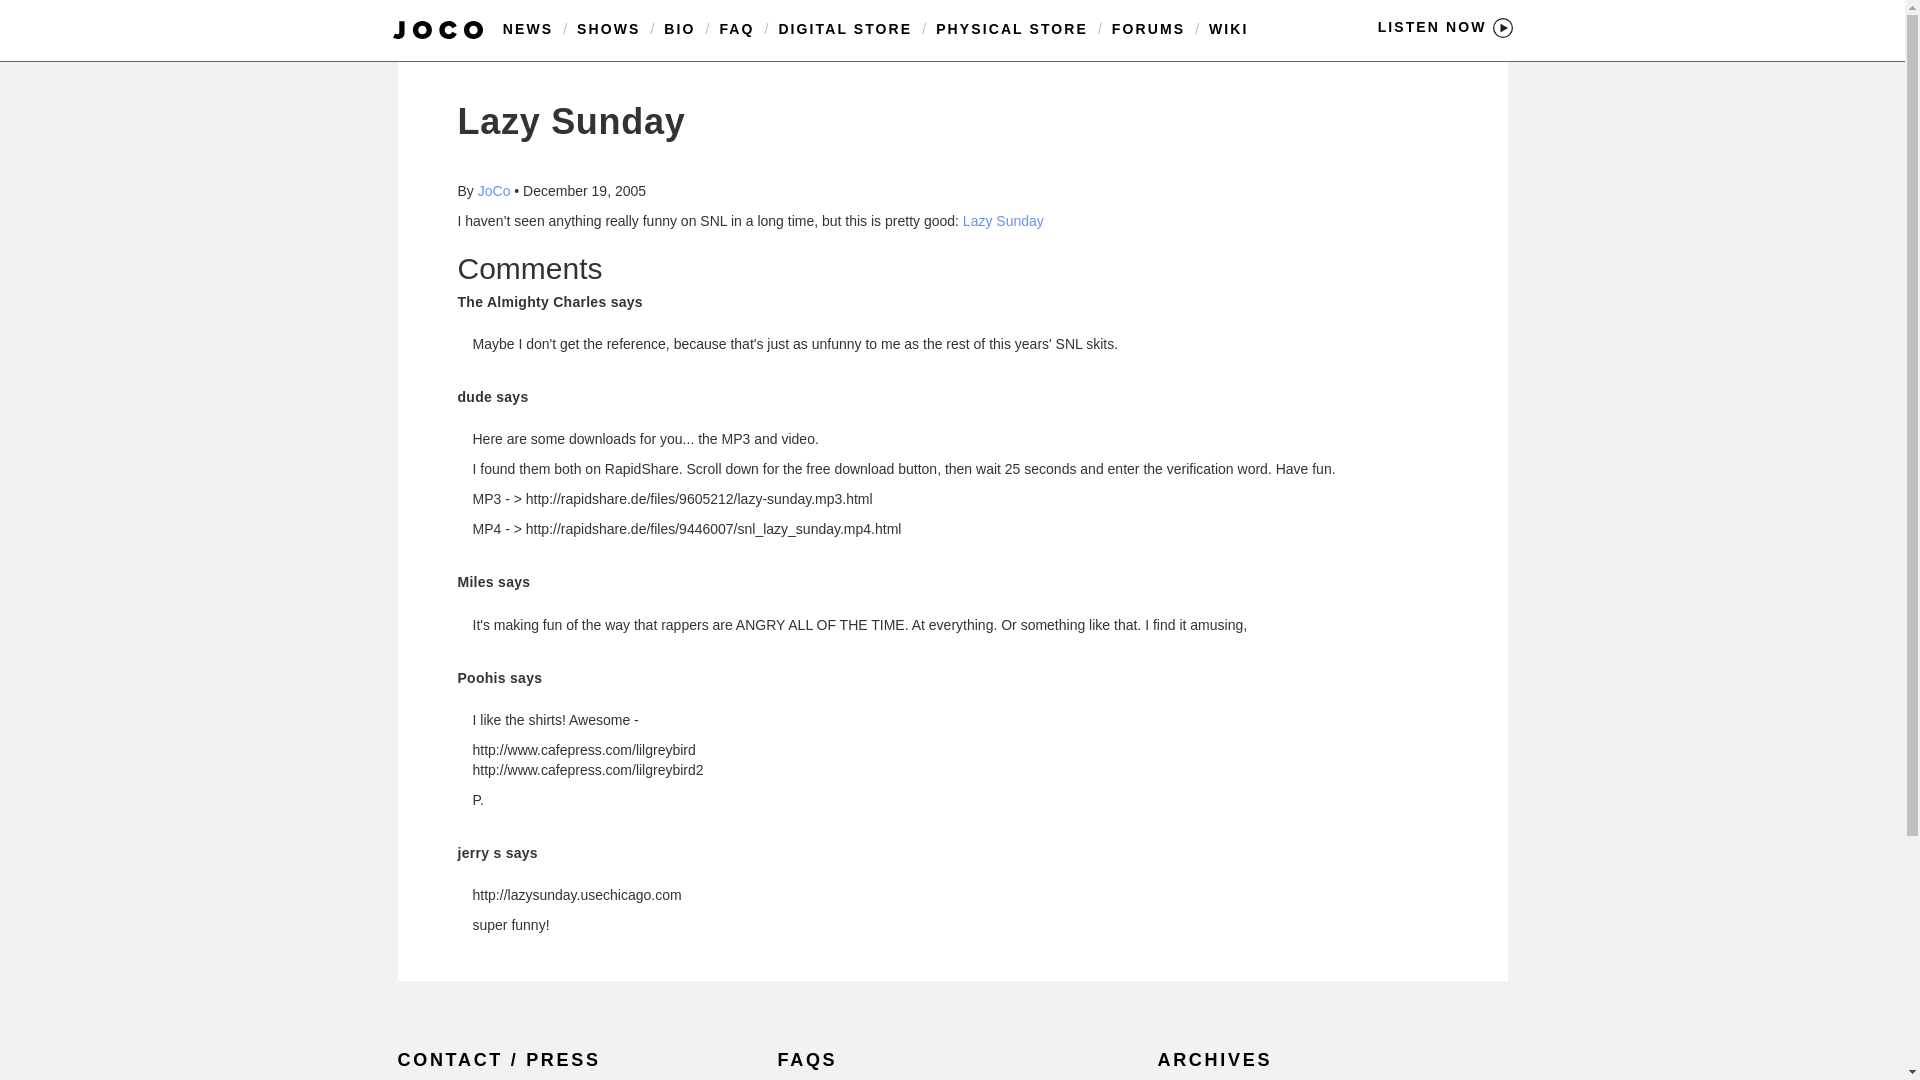  What do you see at coordinates (680, 28) in the screenshot?
I see `BIO` at bounding box center [680, 28].